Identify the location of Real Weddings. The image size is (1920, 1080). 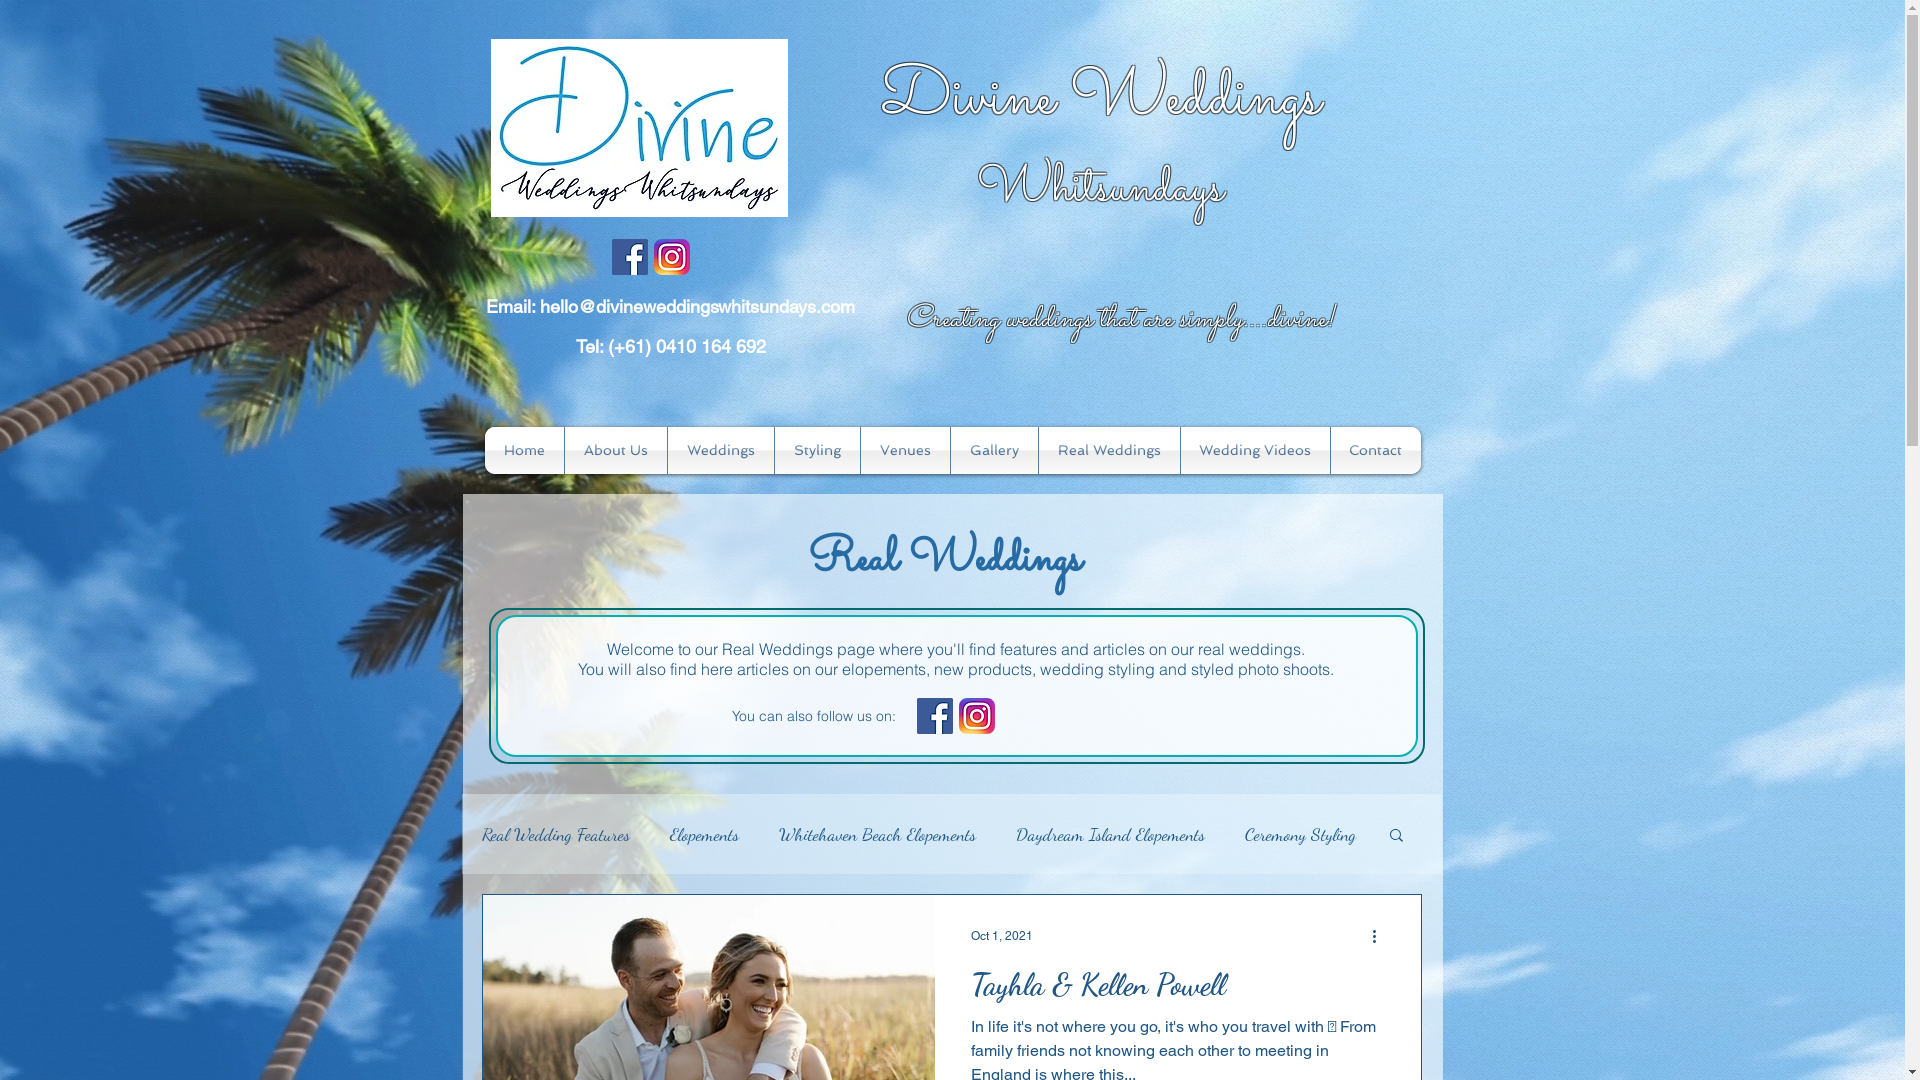
(1108, 450).